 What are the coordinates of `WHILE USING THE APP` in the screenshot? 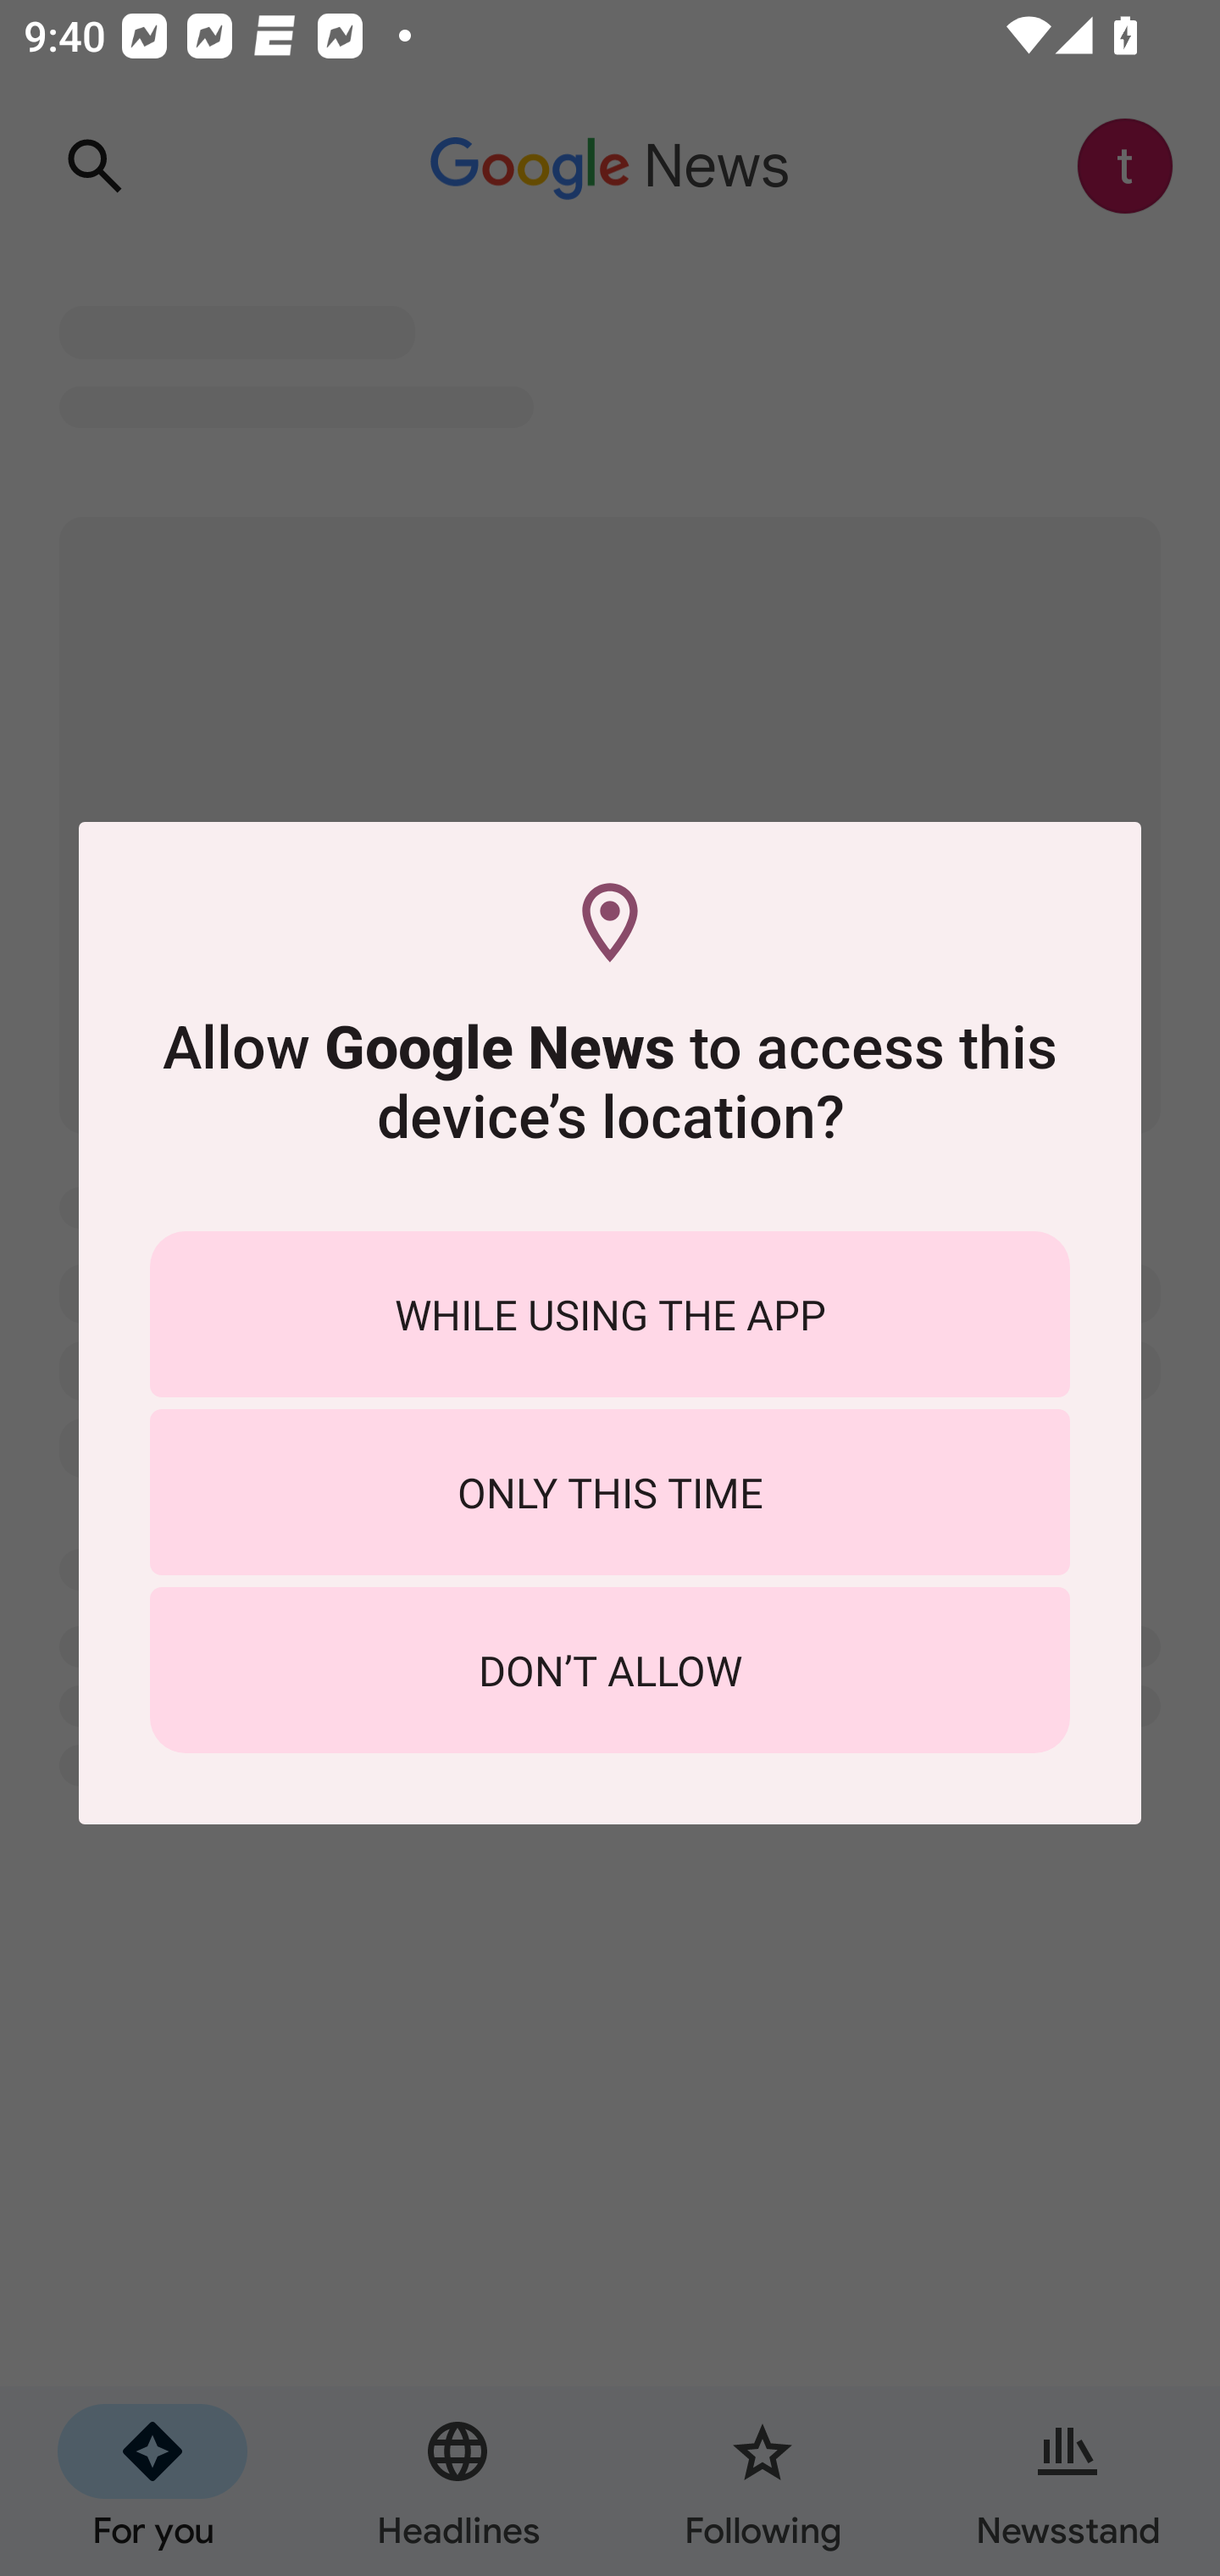 It's located at (610, 1313).